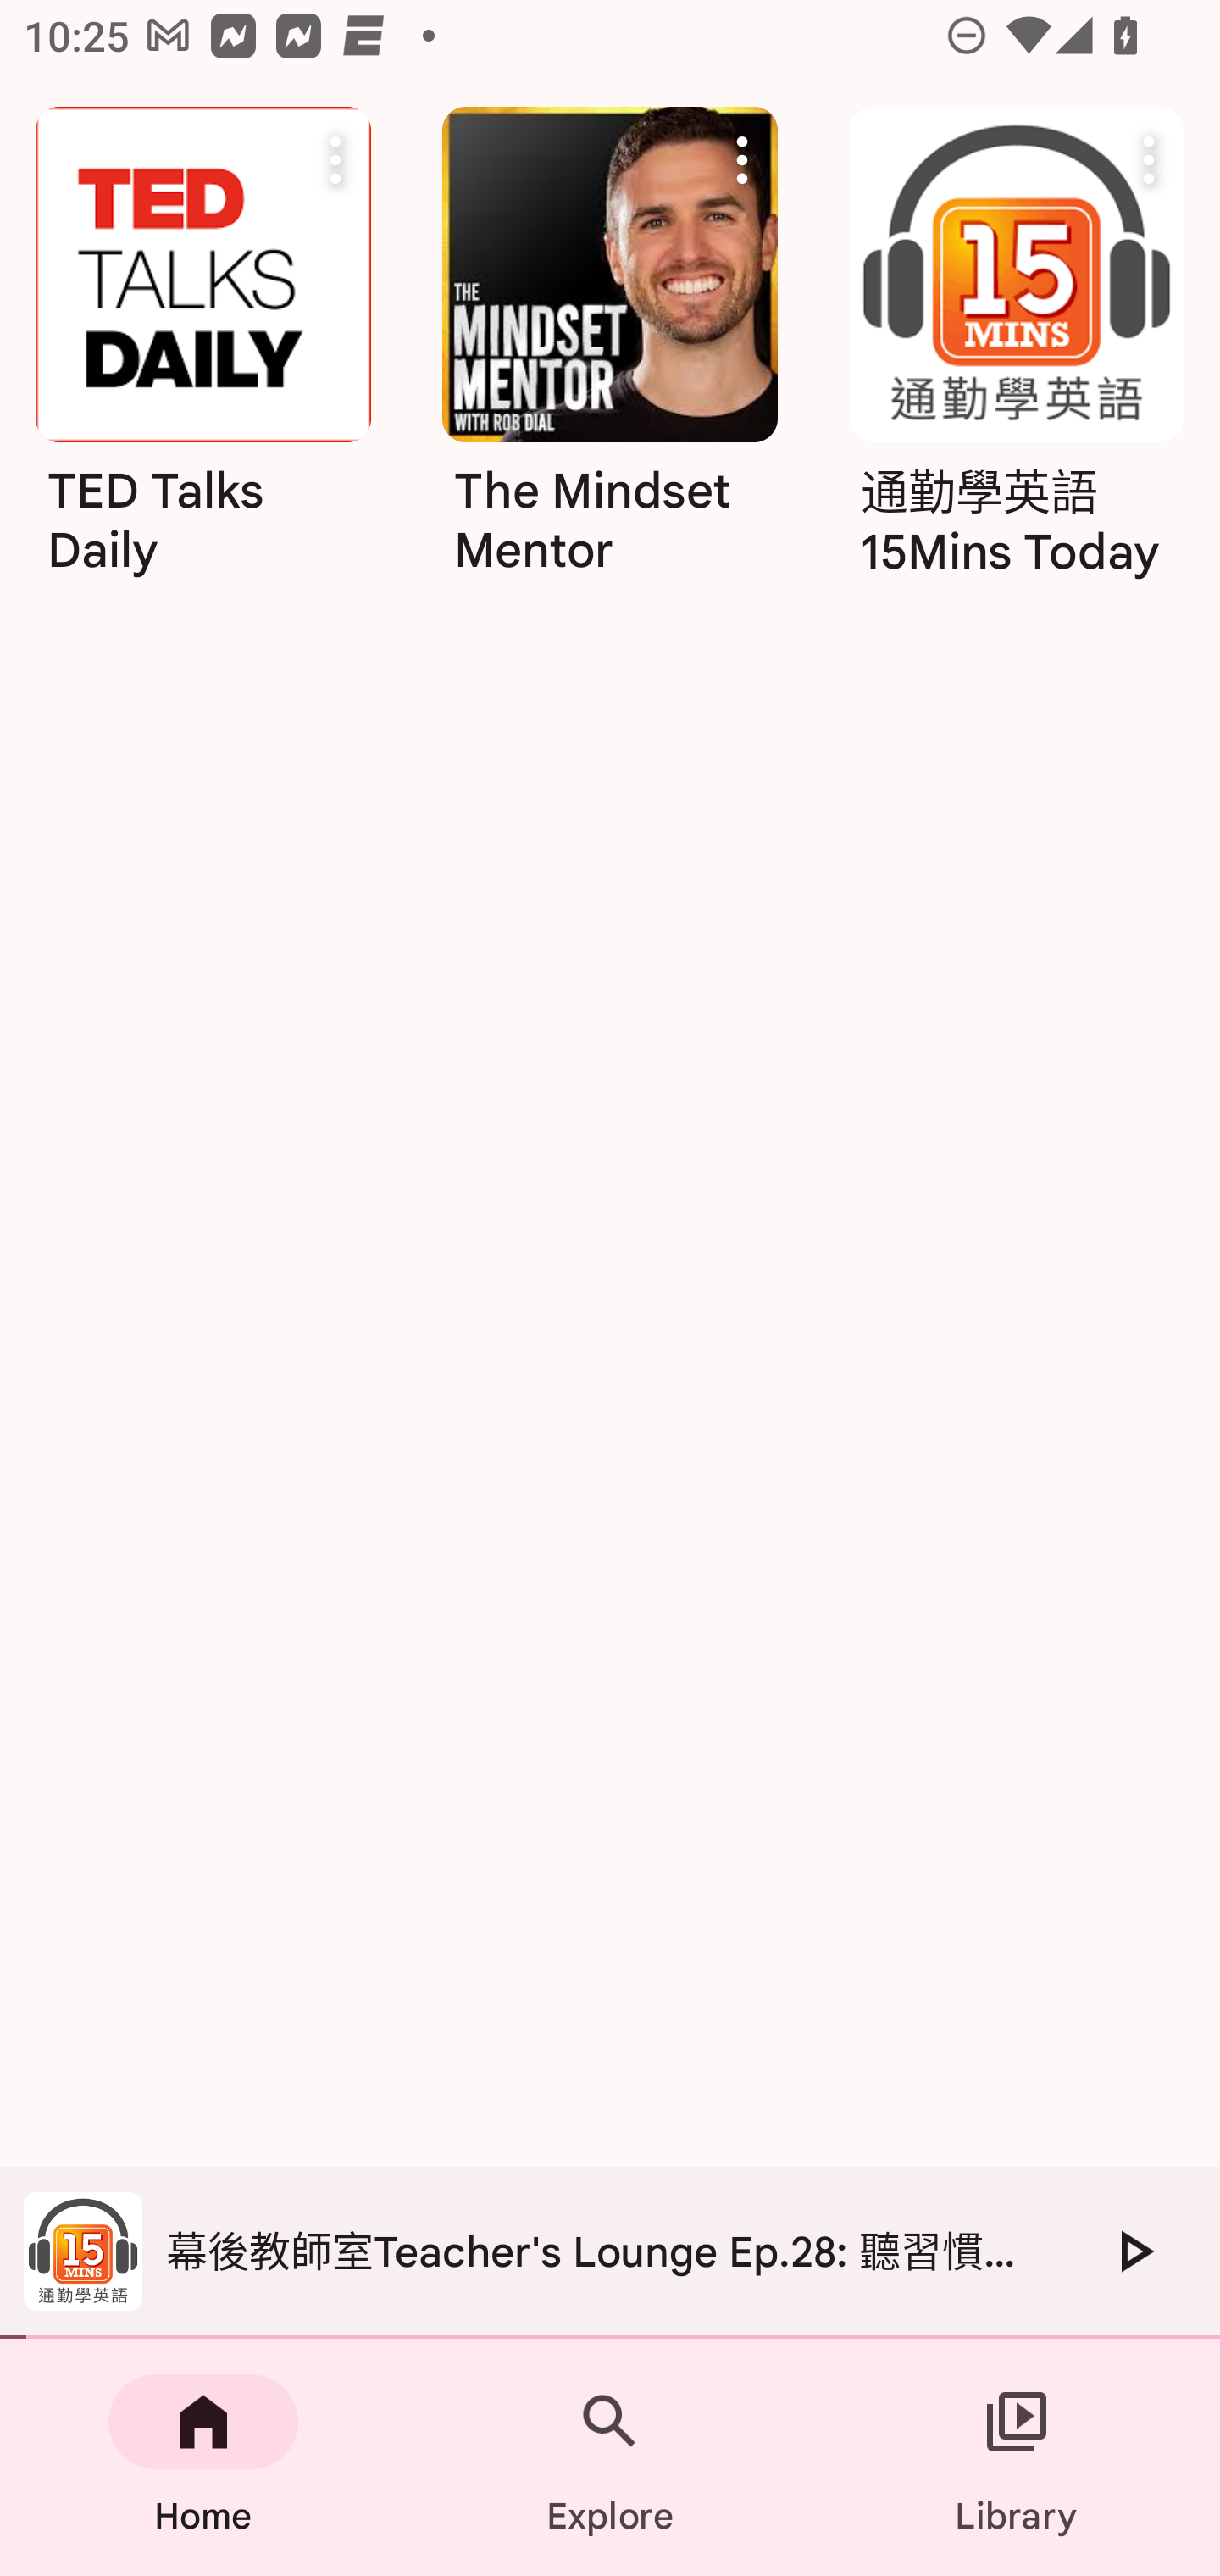 This screenshot has width=1220, height=2576. What do you see at coordinates (1134, 2251) in the screenshot?
I see `Play` at bounding box center [1134, 2251].